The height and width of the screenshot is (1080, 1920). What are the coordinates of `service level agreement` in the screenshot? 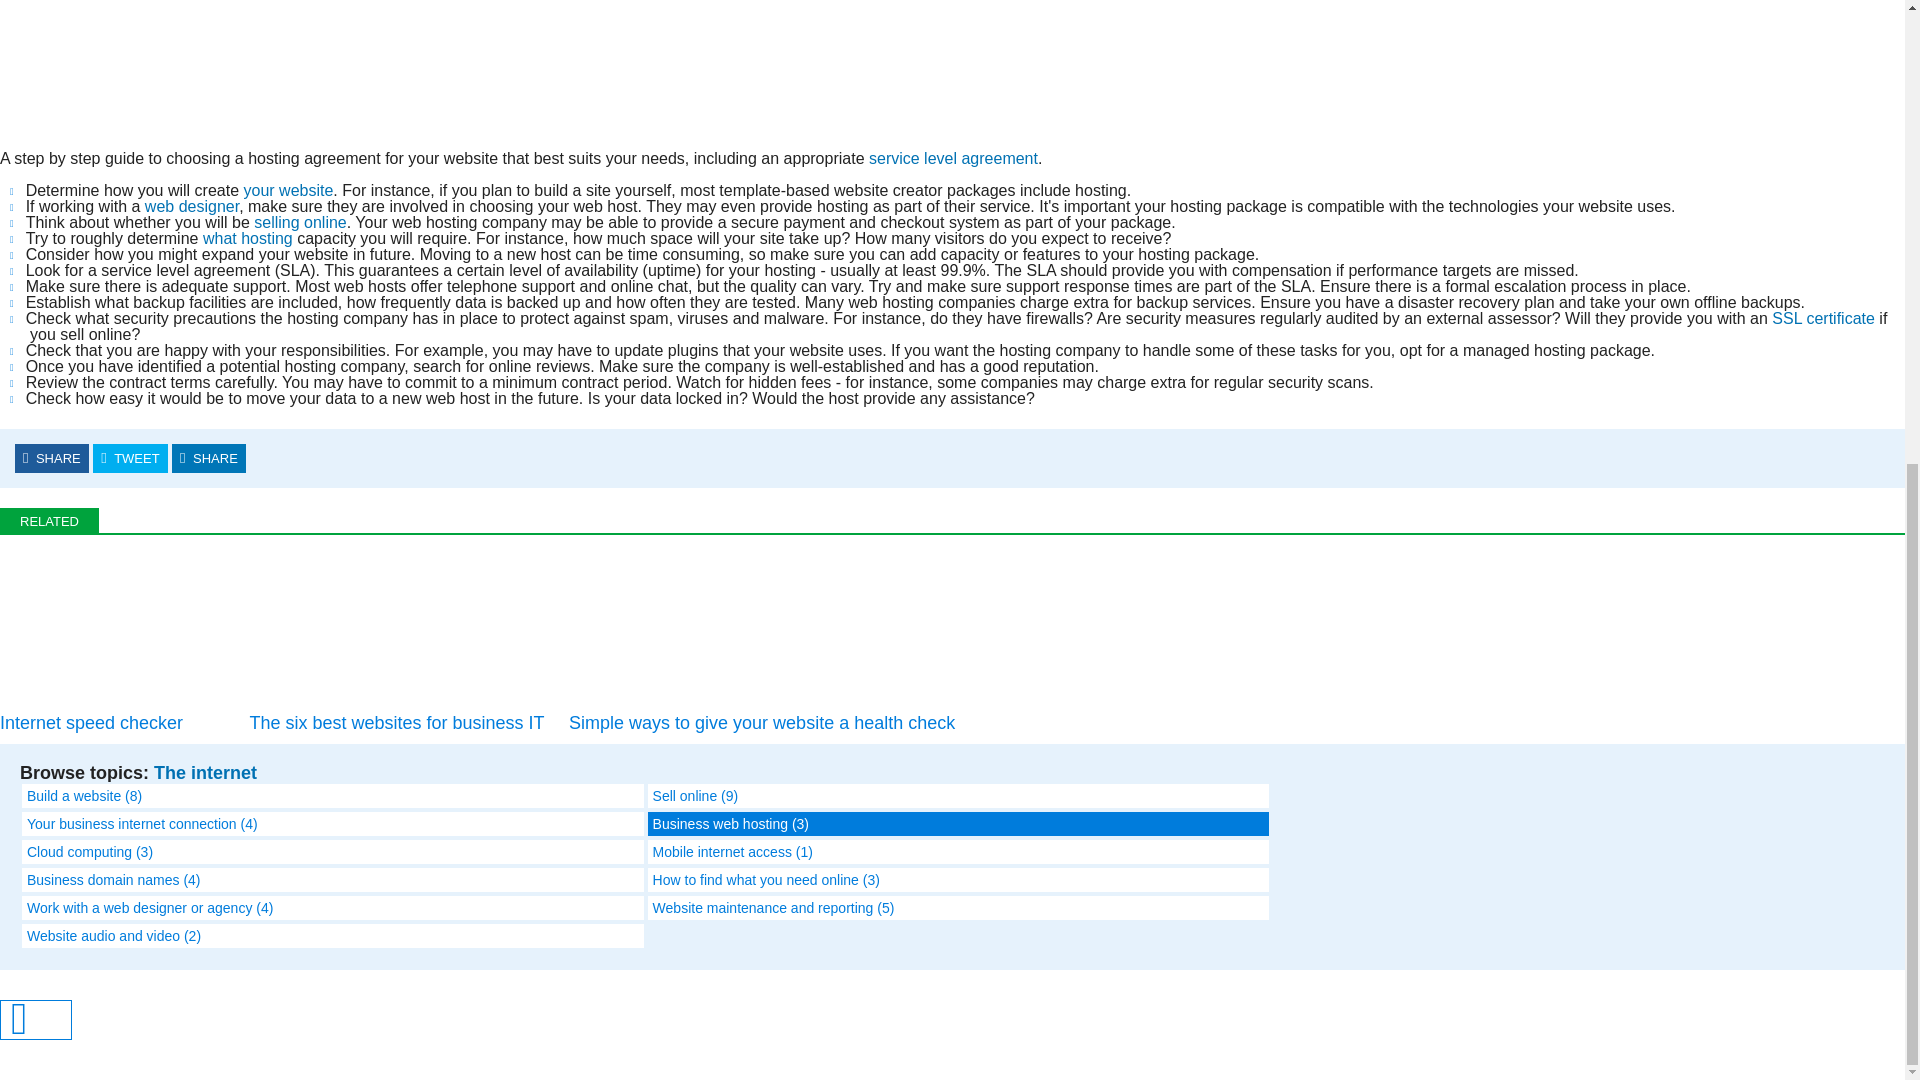 It's located at (954, 158).